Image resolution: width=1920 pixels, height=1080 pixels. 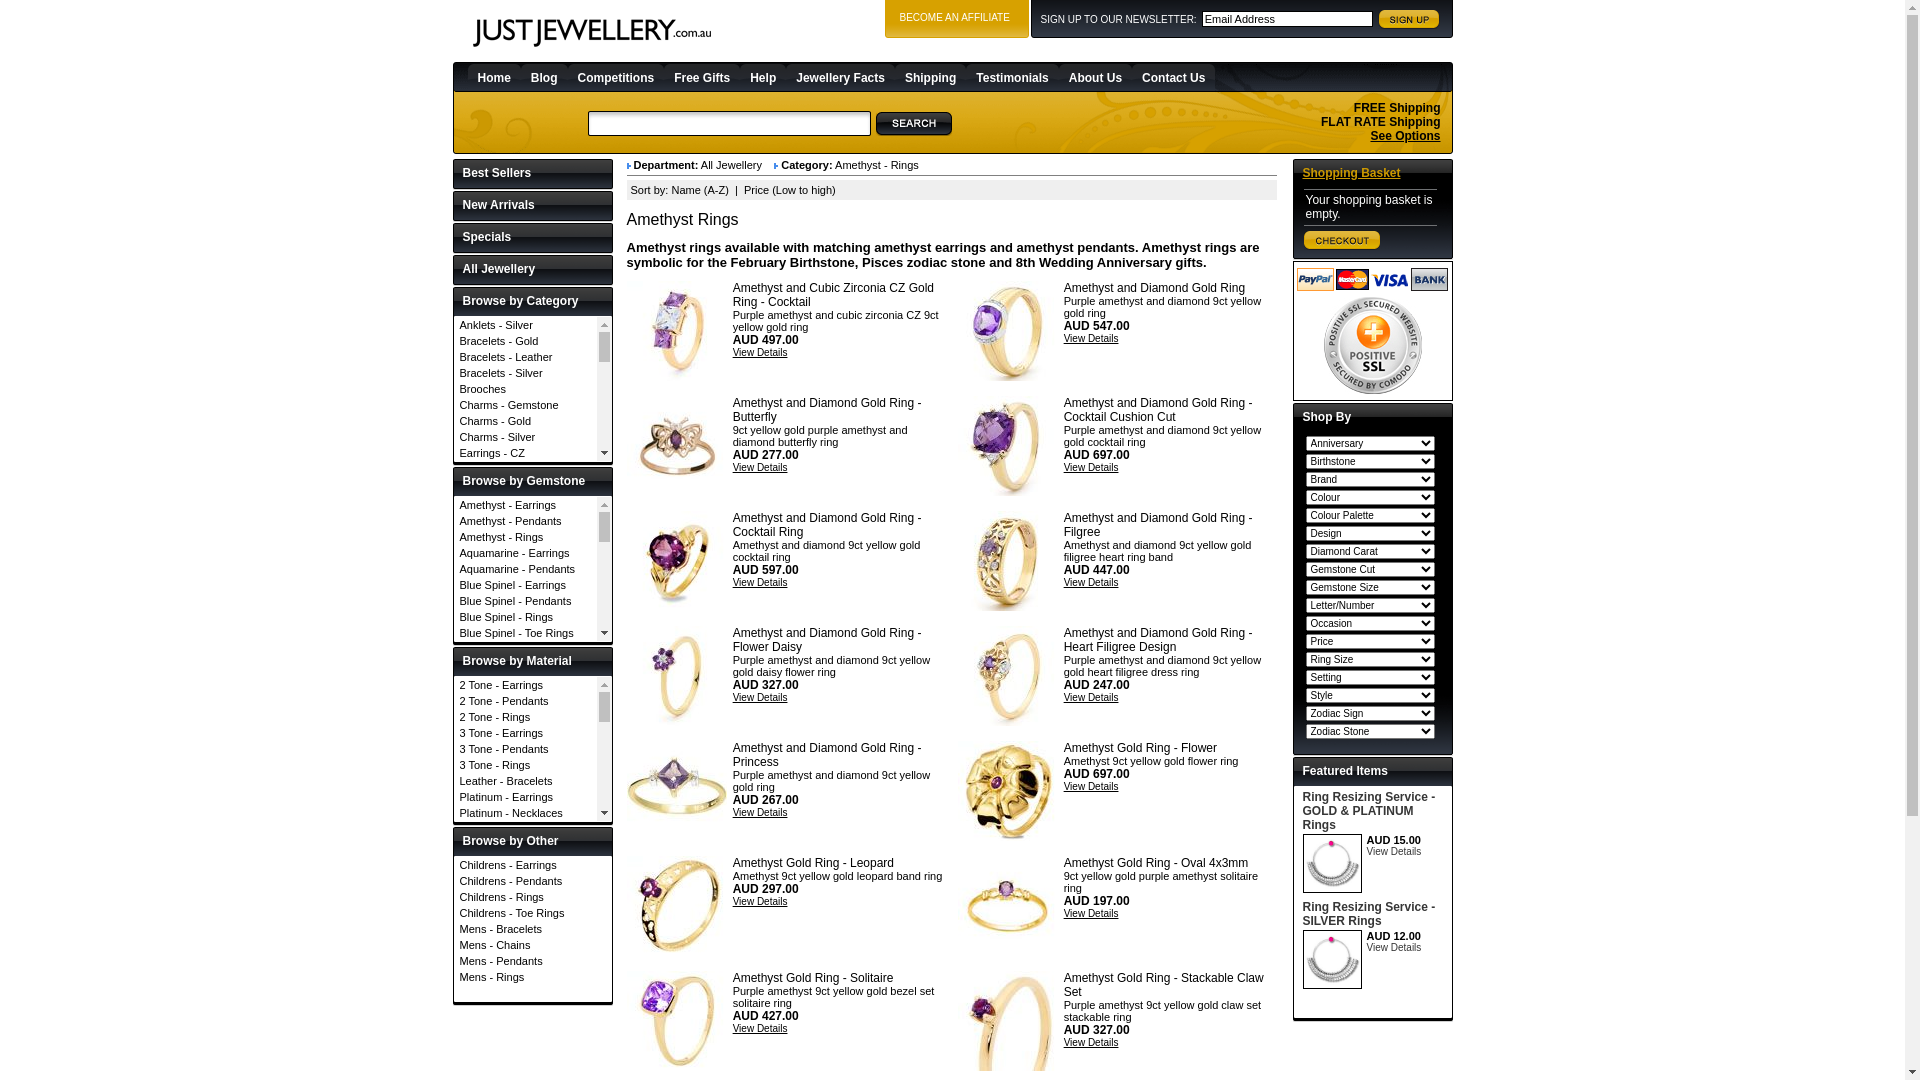 What do you see at coordinates (533, 912) in the screenshot?
I see `Childrens - Toe Rings` at bounding box center [533, 912].